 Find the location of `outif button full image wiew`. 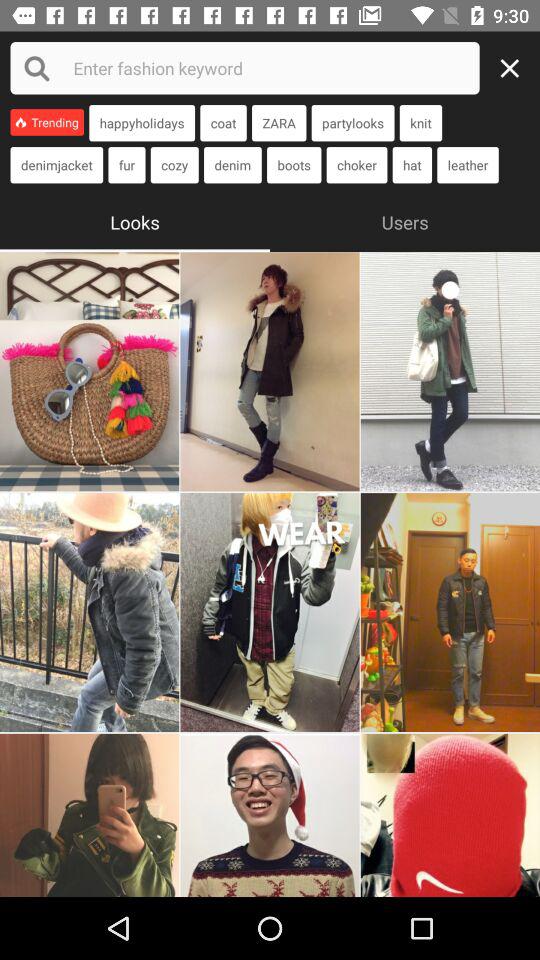

outif button full image wiew is located at coordinates (270, 372).